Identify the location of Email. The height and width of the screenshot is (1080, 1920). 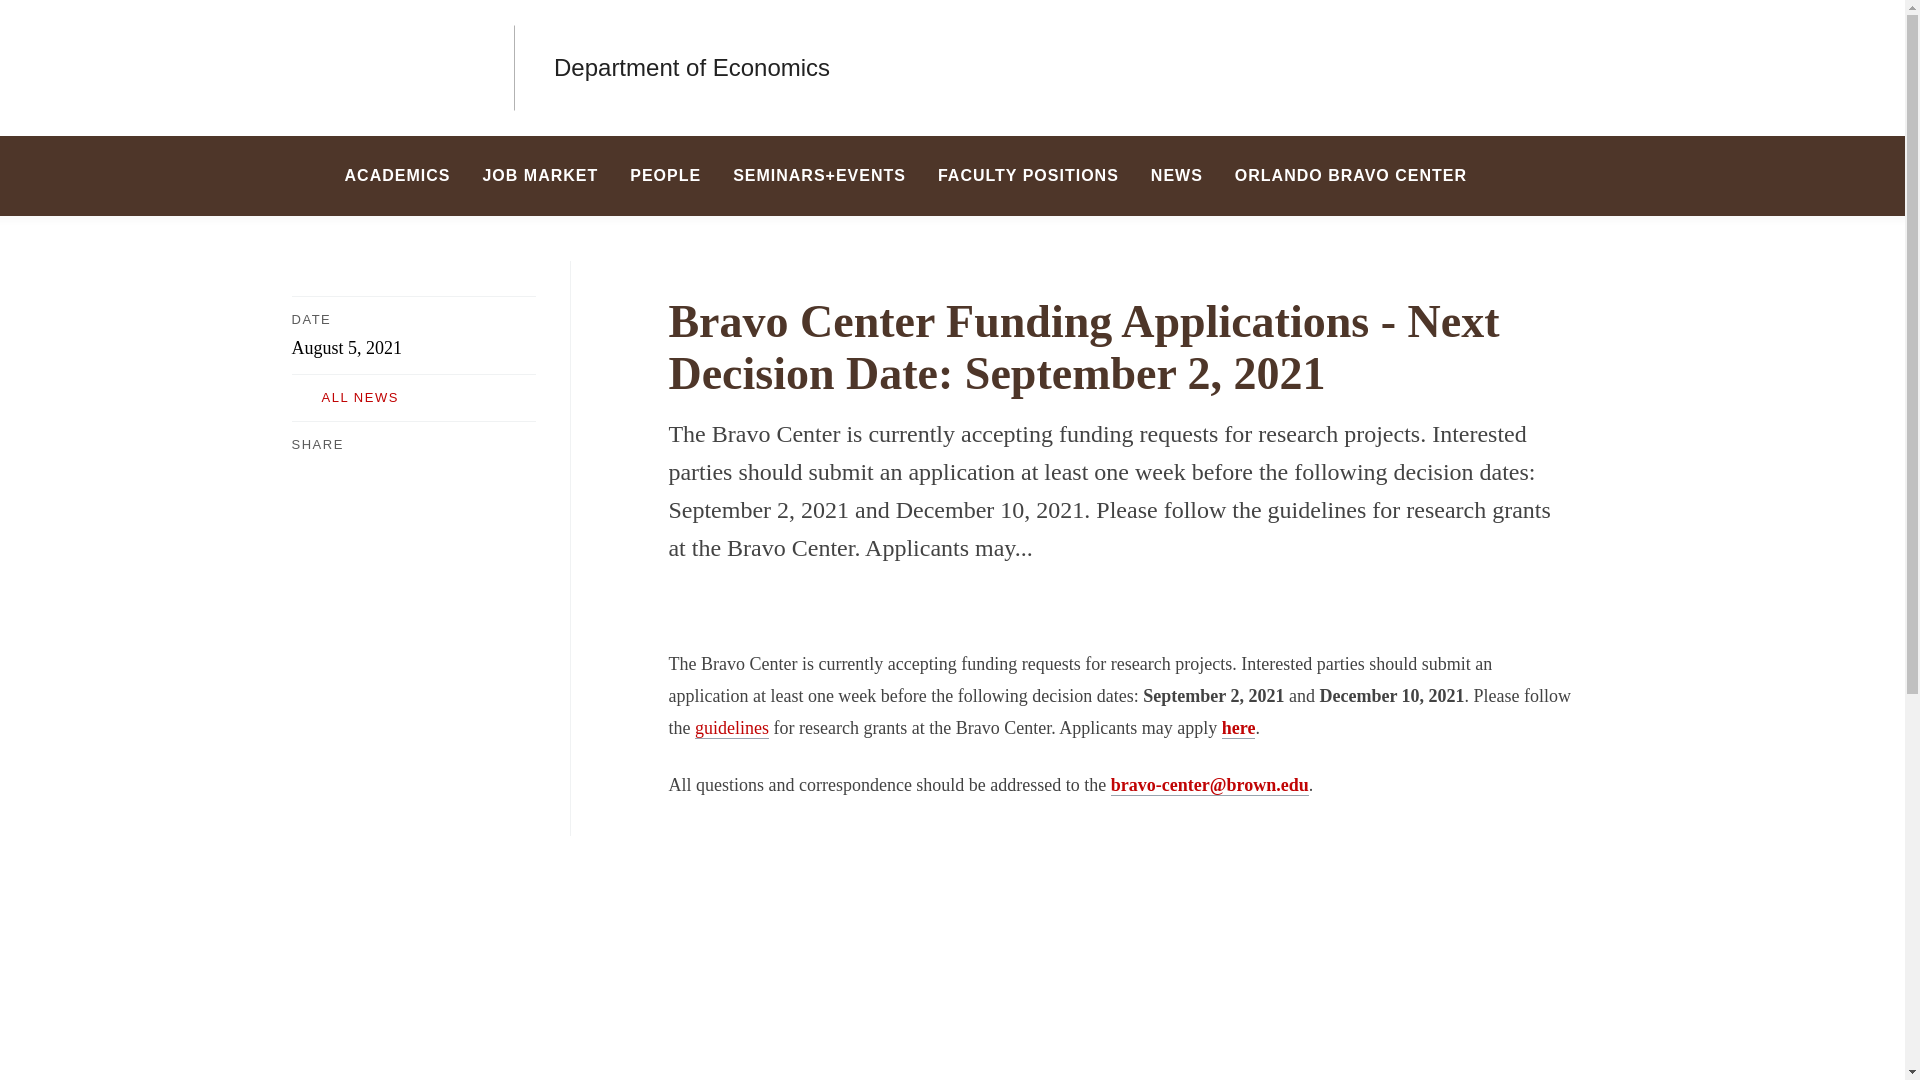
(424, 470).